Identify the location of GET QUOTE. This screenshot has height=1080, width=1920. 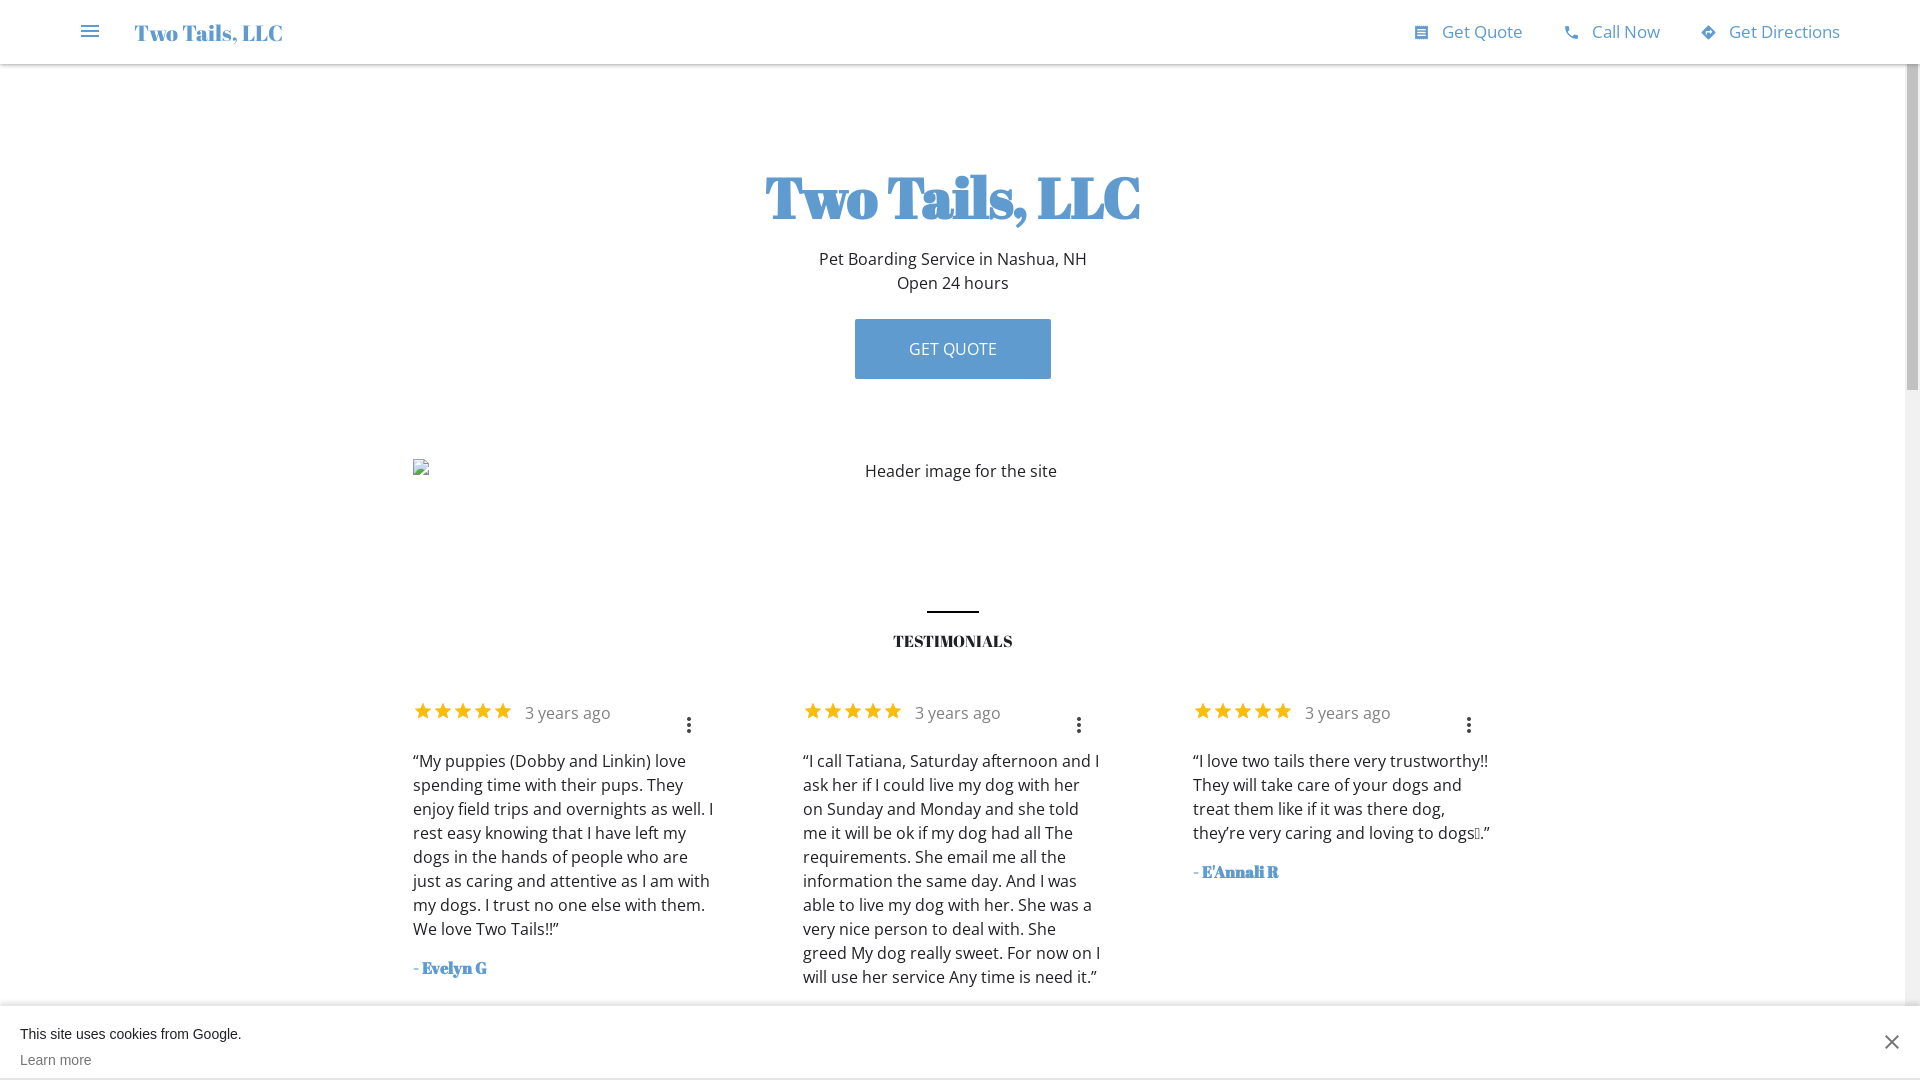
(952, 349).